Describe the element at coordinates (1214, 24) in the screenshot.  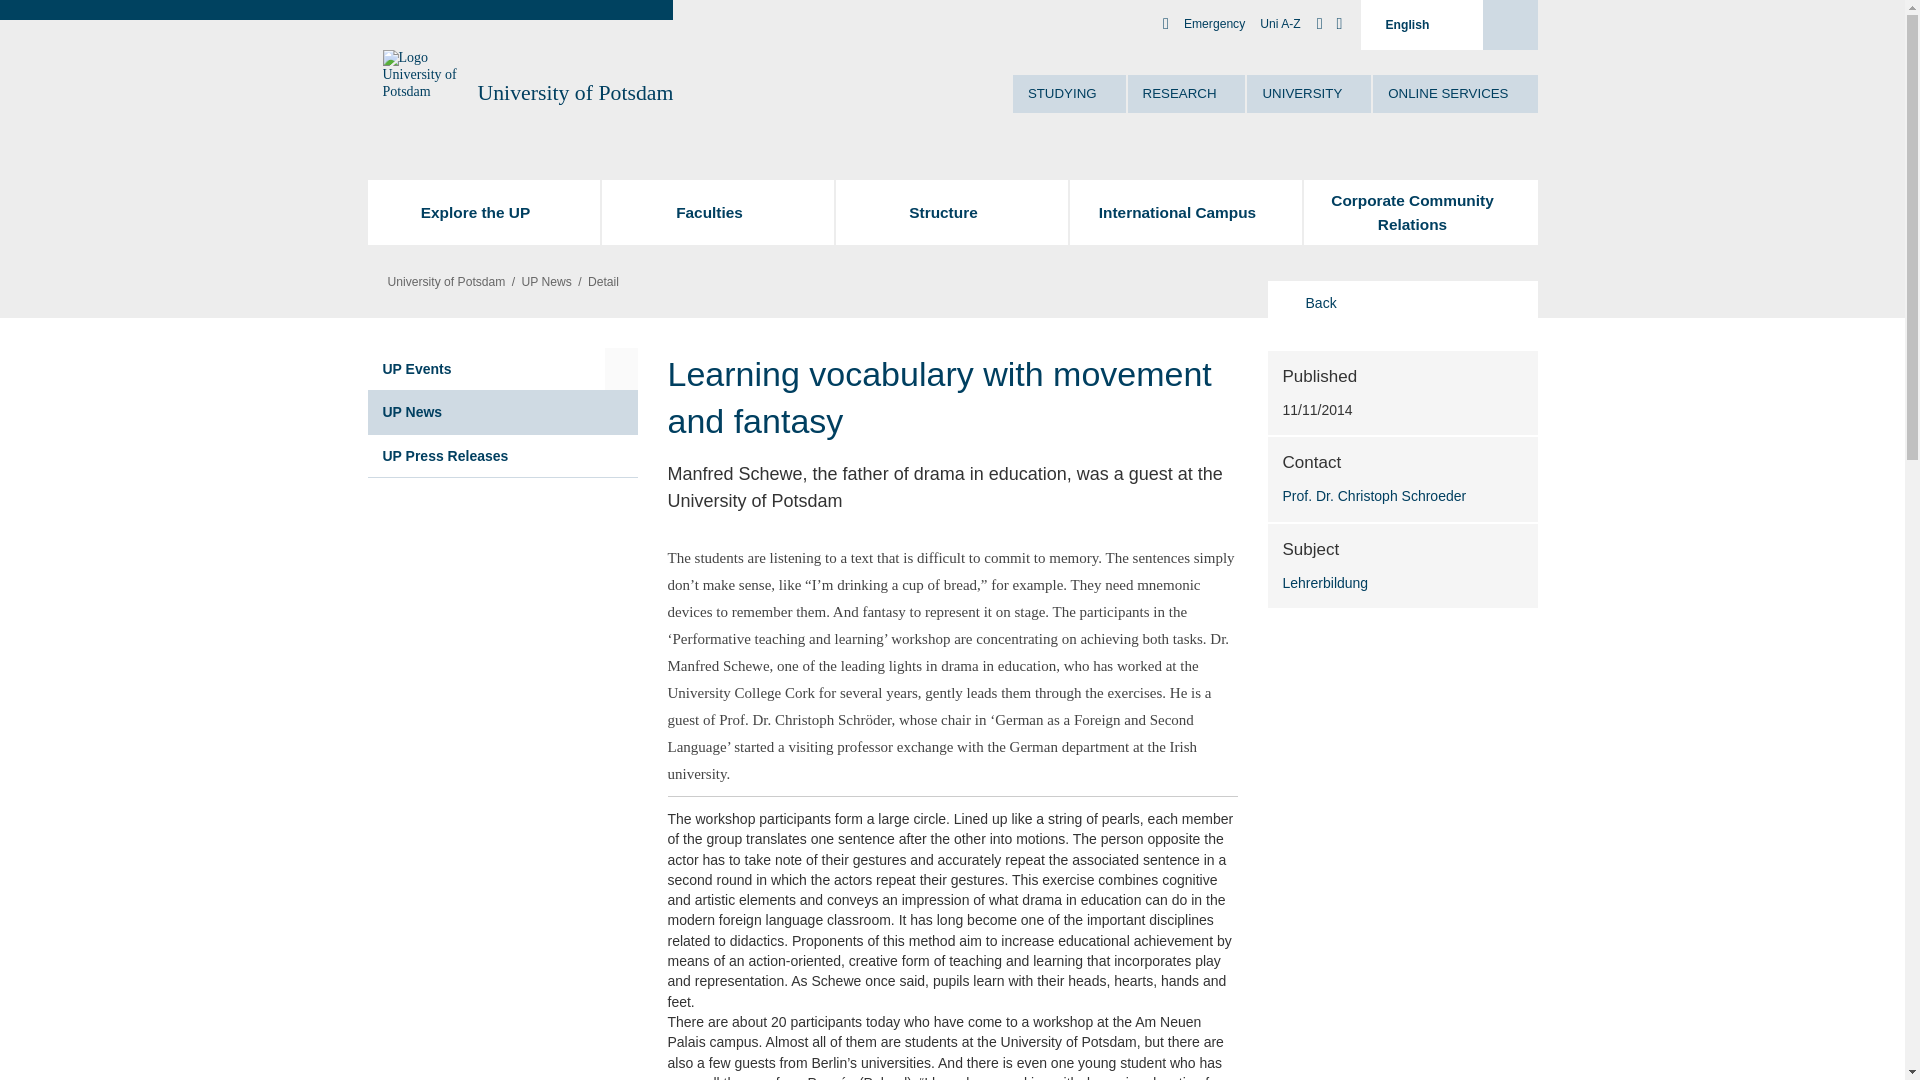
I see `Emergency` at that location.